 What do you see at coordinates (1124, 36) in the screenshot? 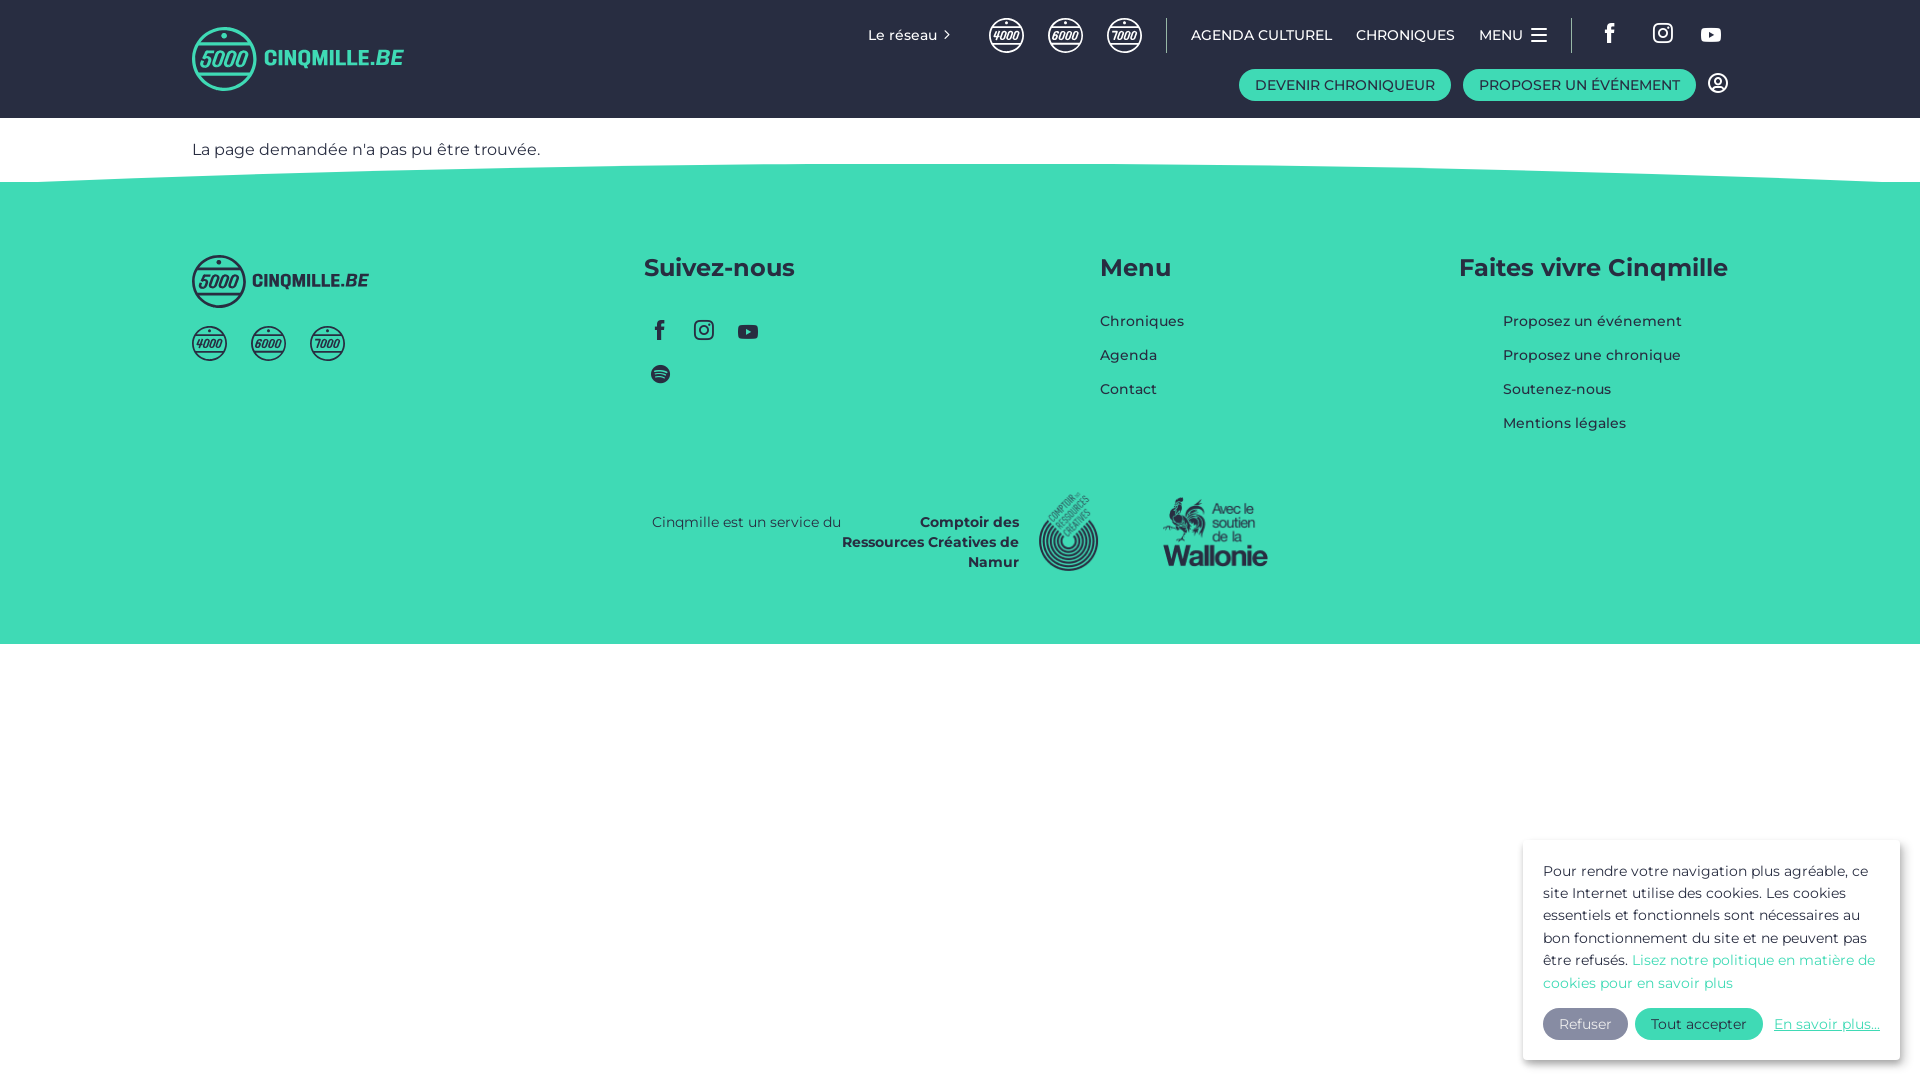
I see `Septmille` at bounding box center [1124, 36].